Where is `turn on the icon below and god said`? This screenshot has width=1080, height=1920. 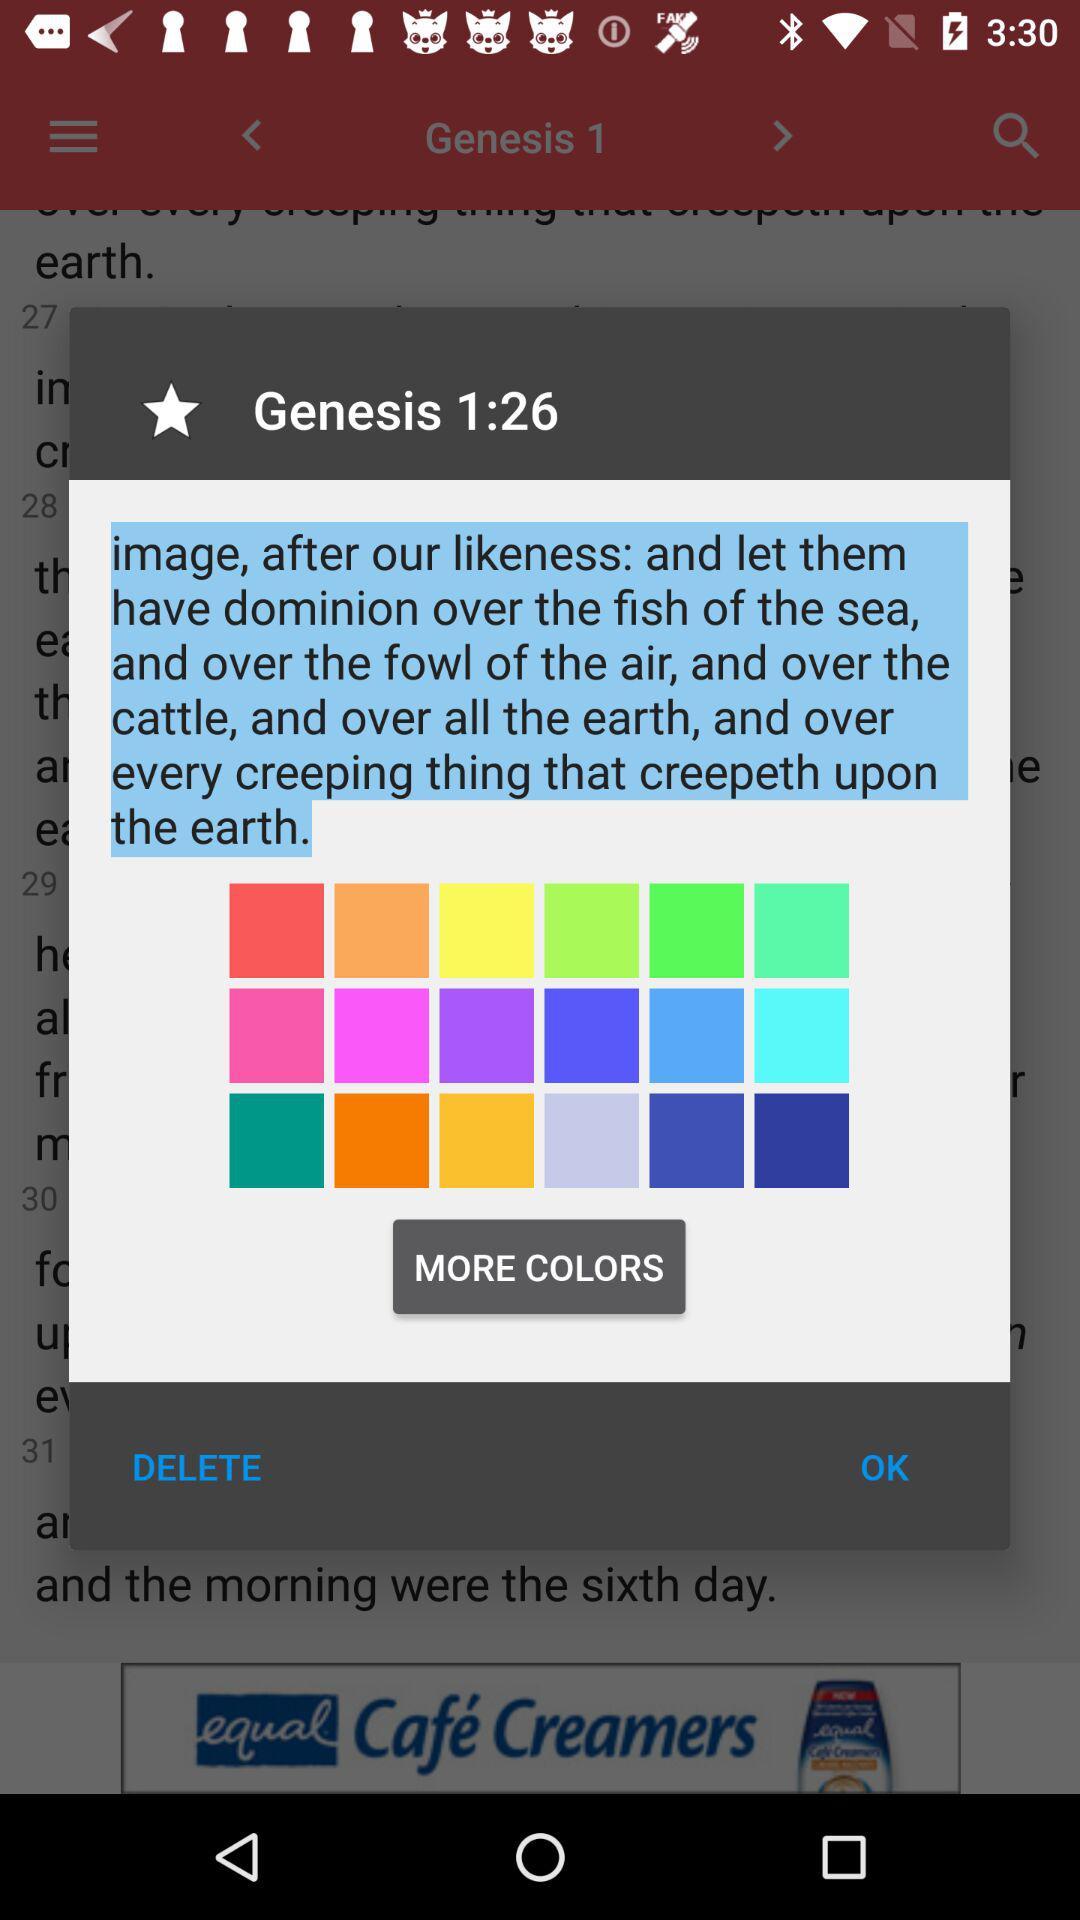
turn on the icon below and god said is located at coordinates (381, 930).